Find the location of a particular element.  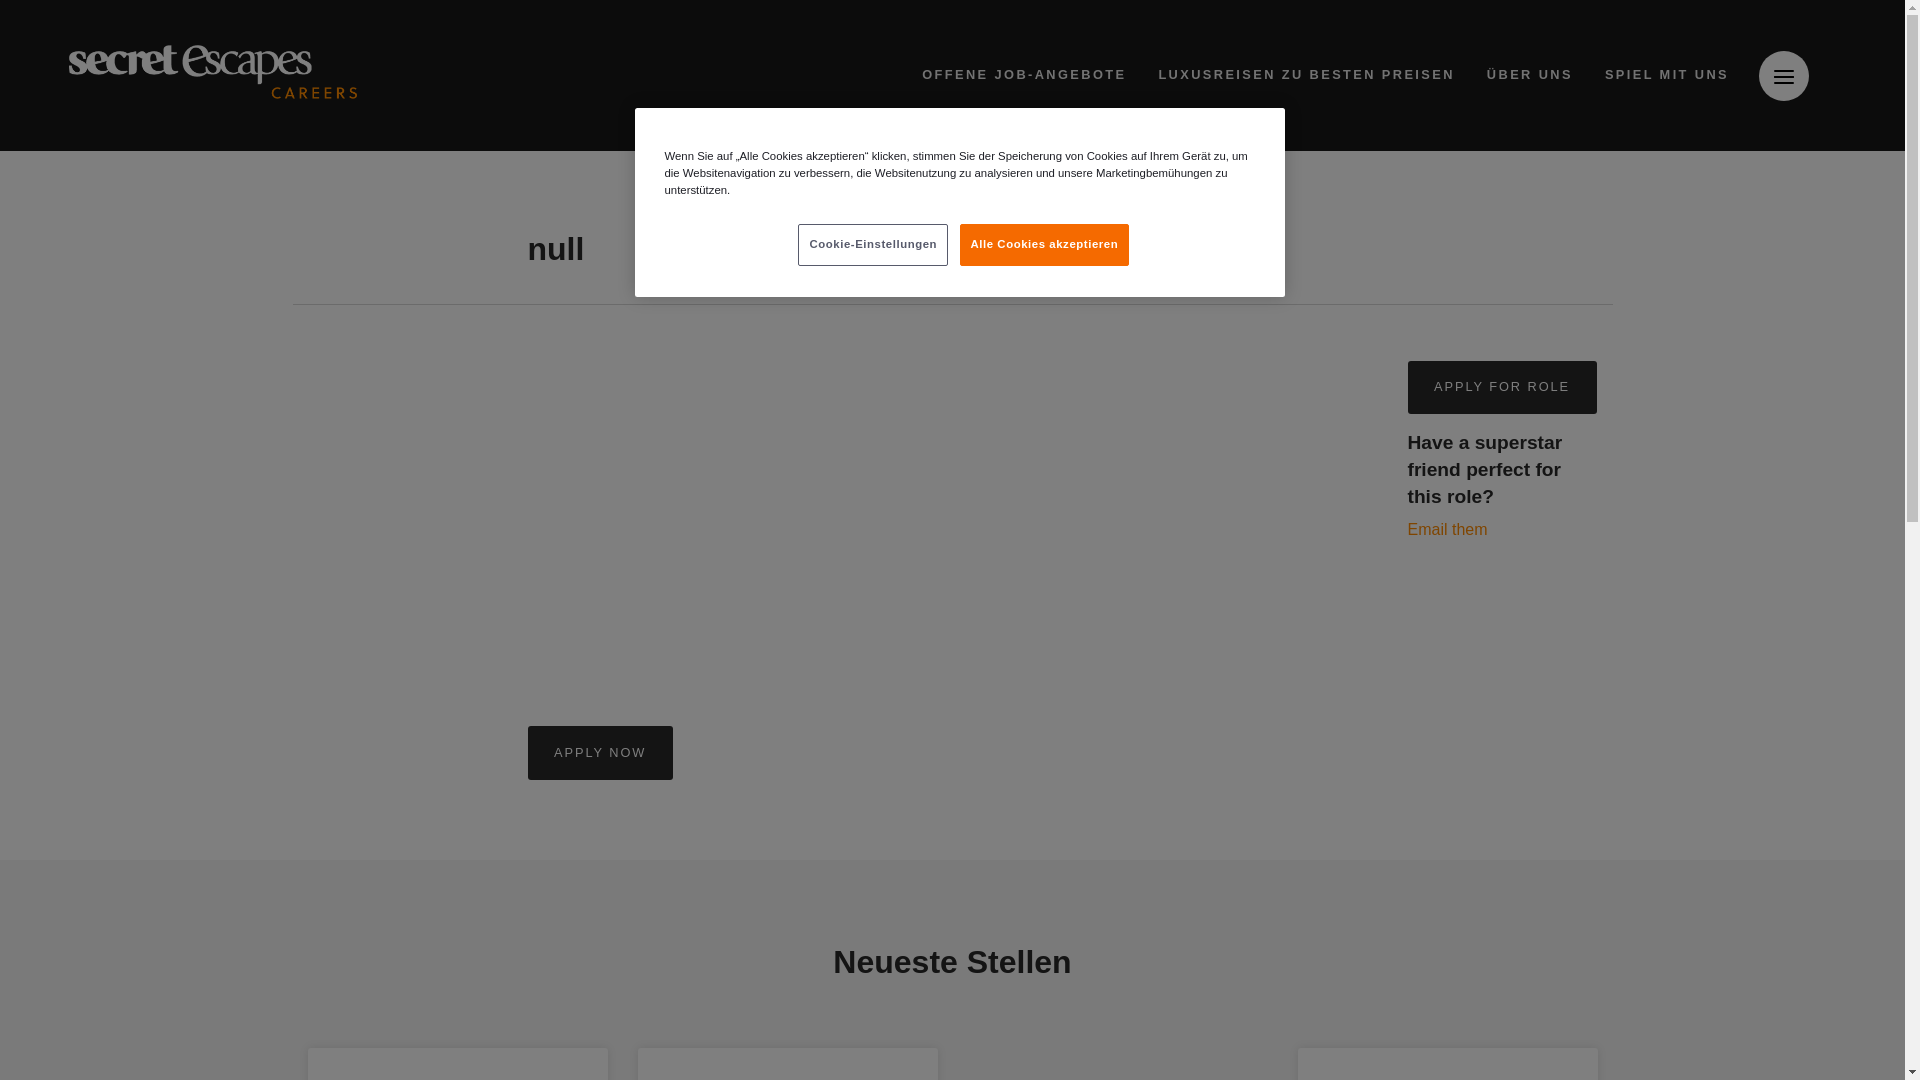

Email them is located at coordinates (1448, 528).